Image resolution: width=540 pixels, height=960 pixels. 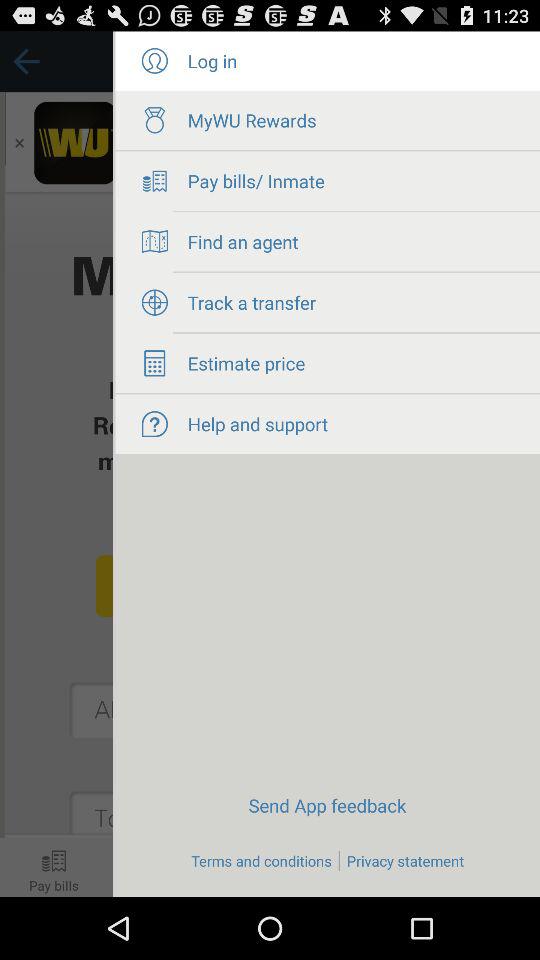 What do you see at coordinates (154, 61) in the screenshot?
I see `go to log in page` at bounding box center [154, 61].